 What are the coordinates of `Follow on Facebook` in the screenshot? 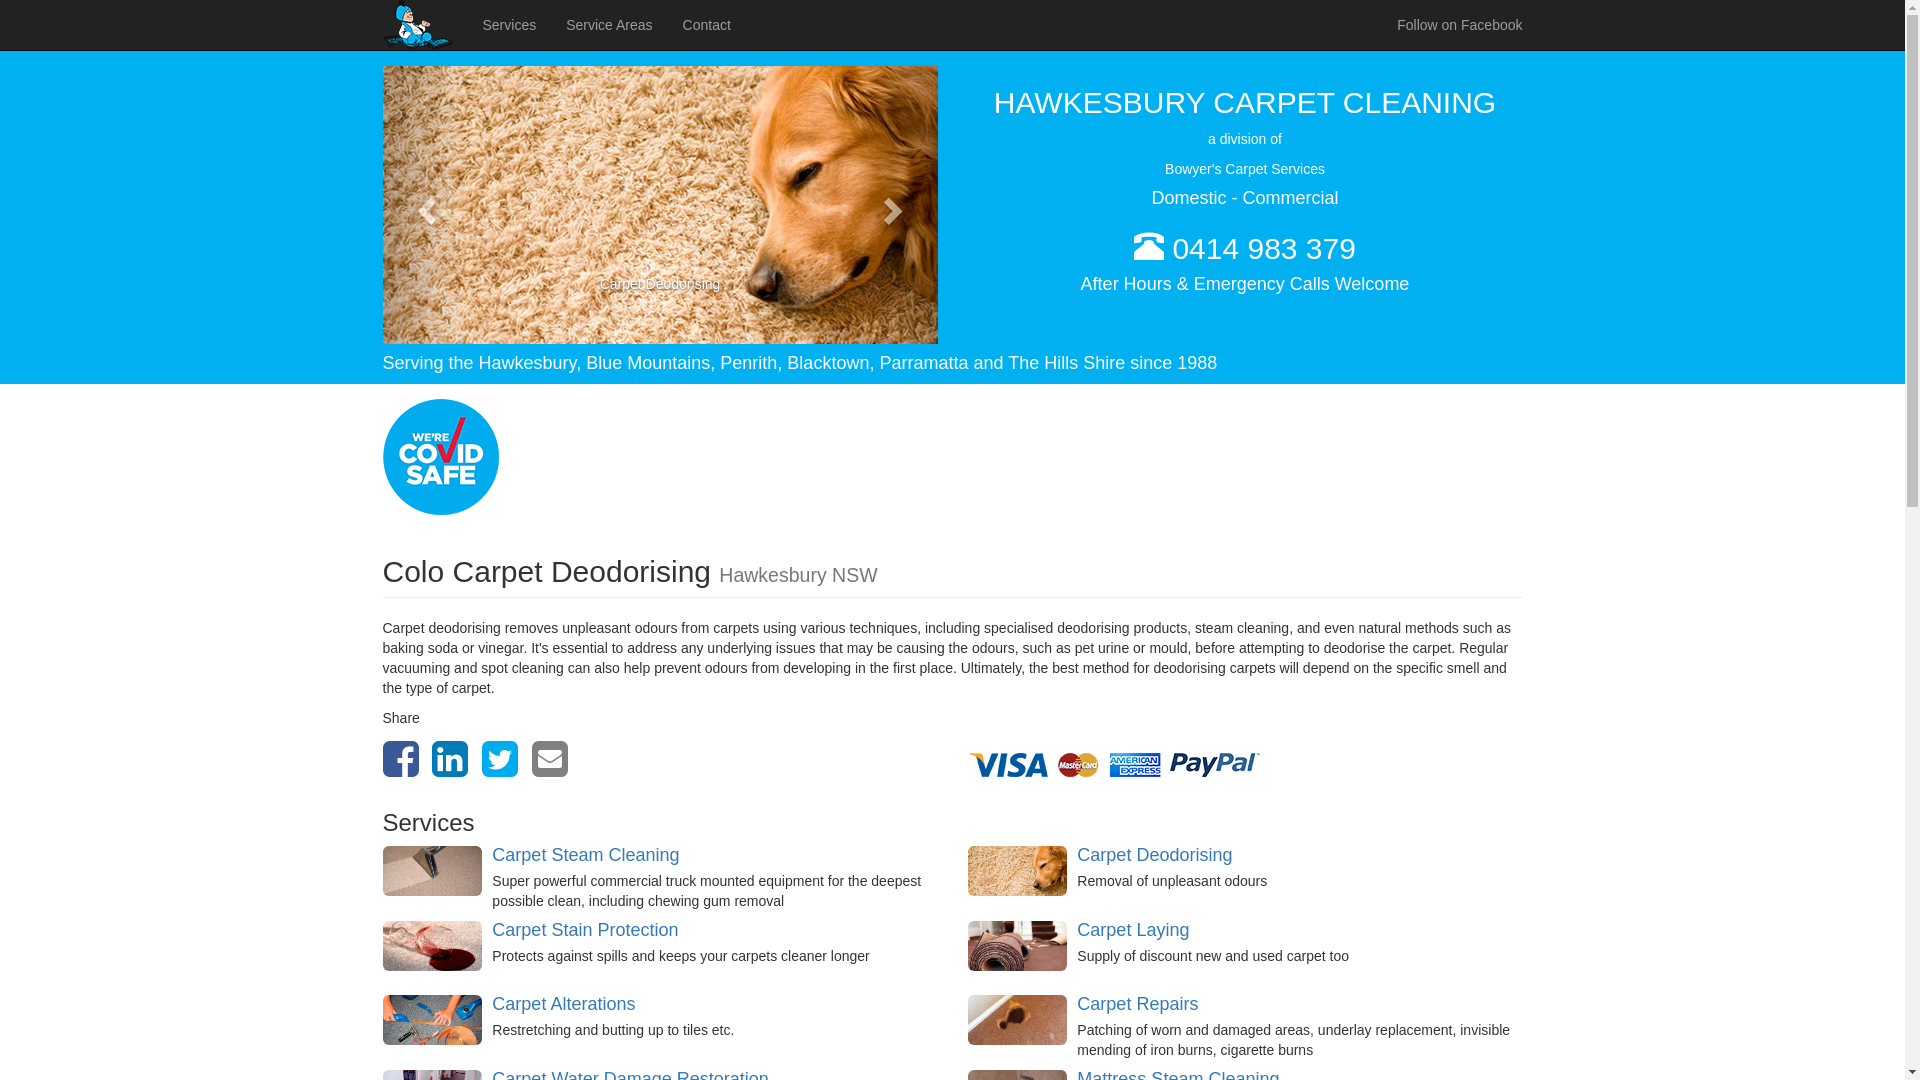 It's located at (1460, 25).